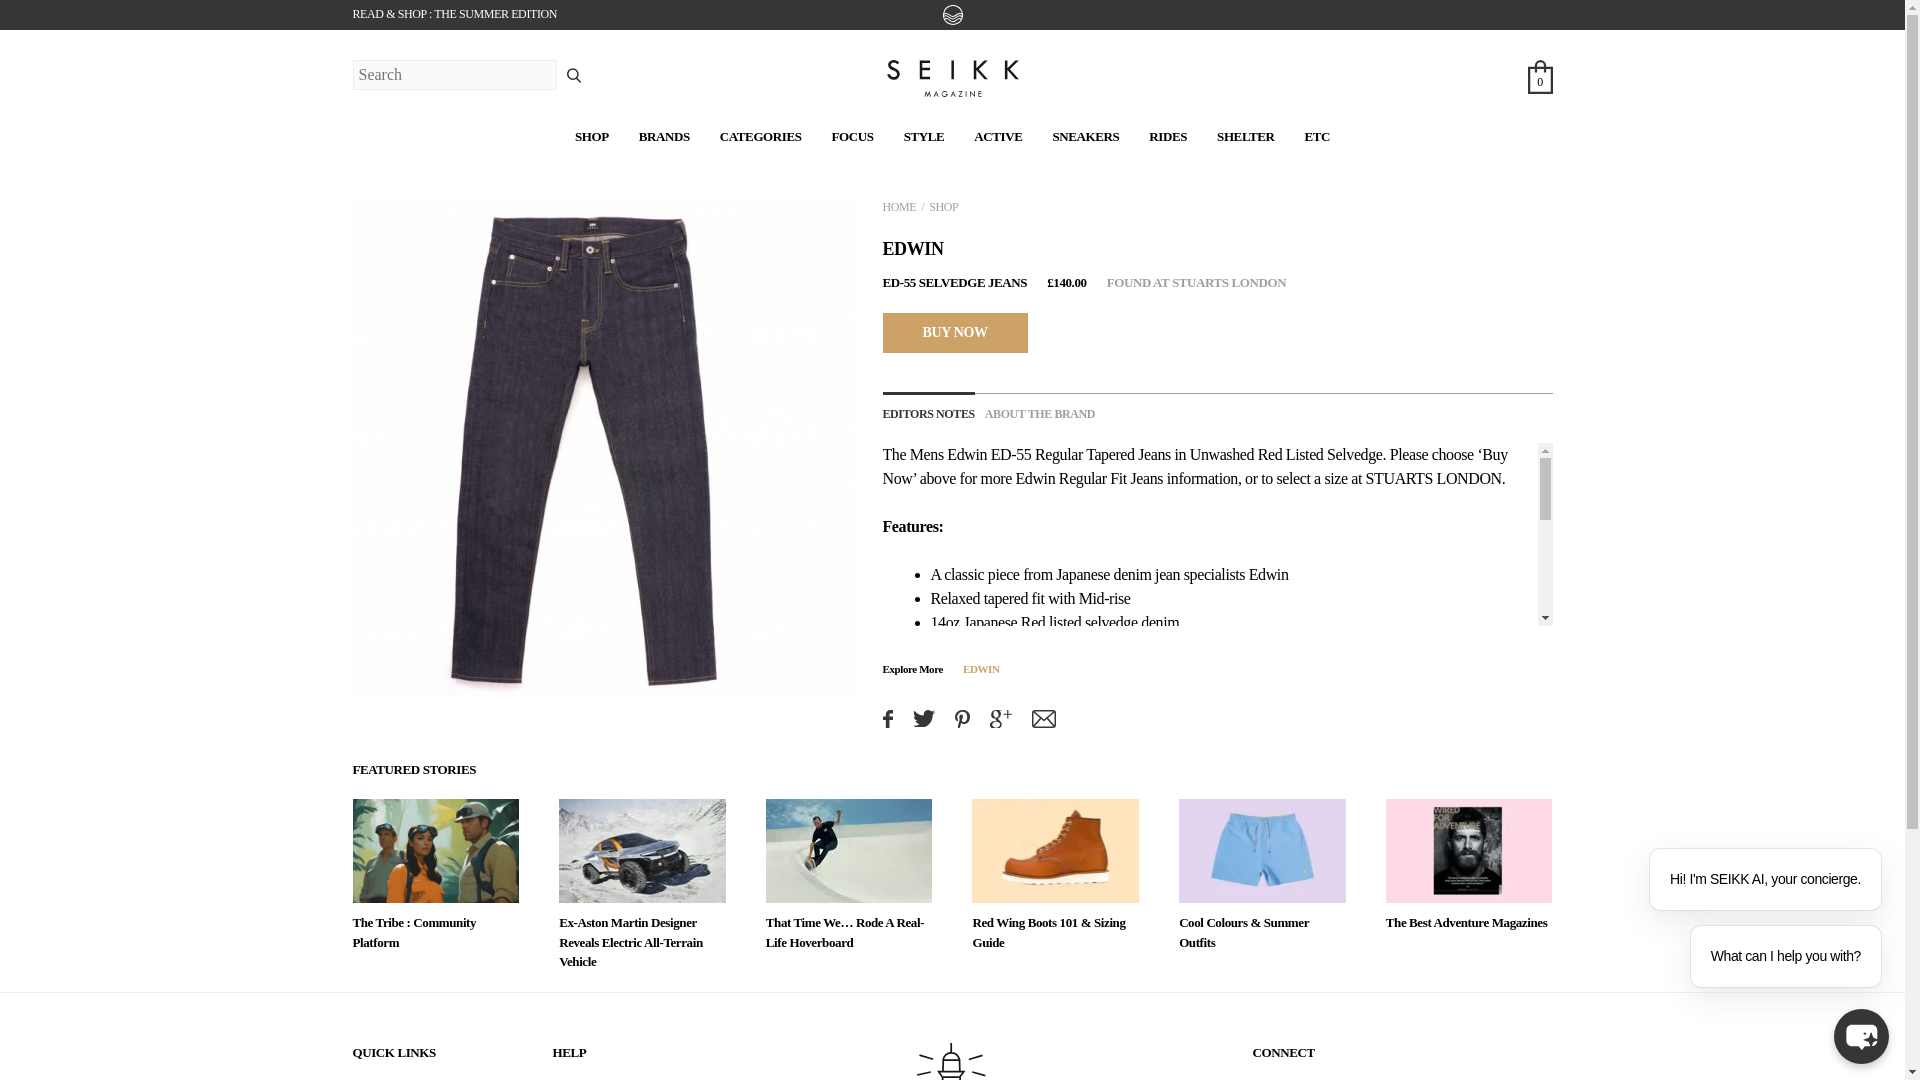 This screenshot has height=1080, width=1920. What do you see at coordinates (664, 136) in the screenshot?
I see `BRANDS` at bounding box center [664, 136].